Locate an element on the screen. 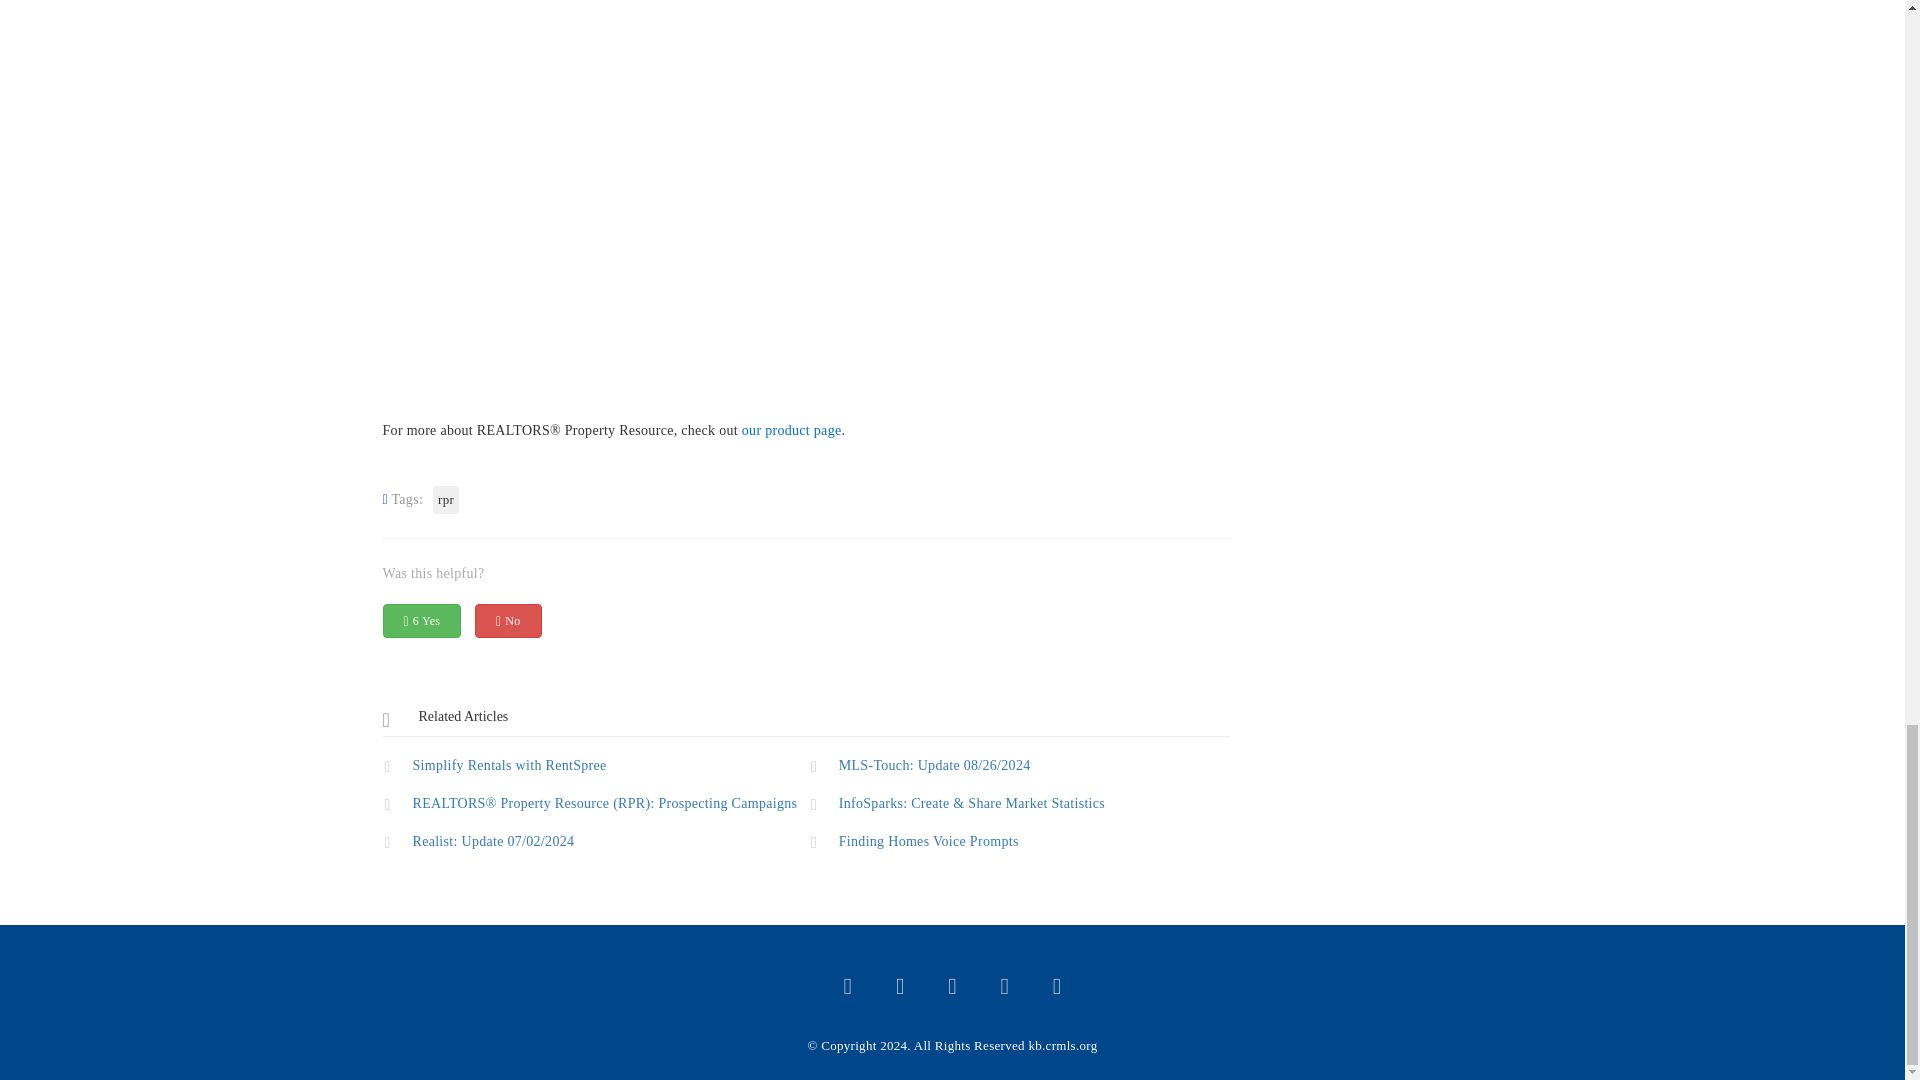 The width and height of the screenshot is (1920, 1080). Simplify Rentals with RentSpree is located at coordinates (592, 764).